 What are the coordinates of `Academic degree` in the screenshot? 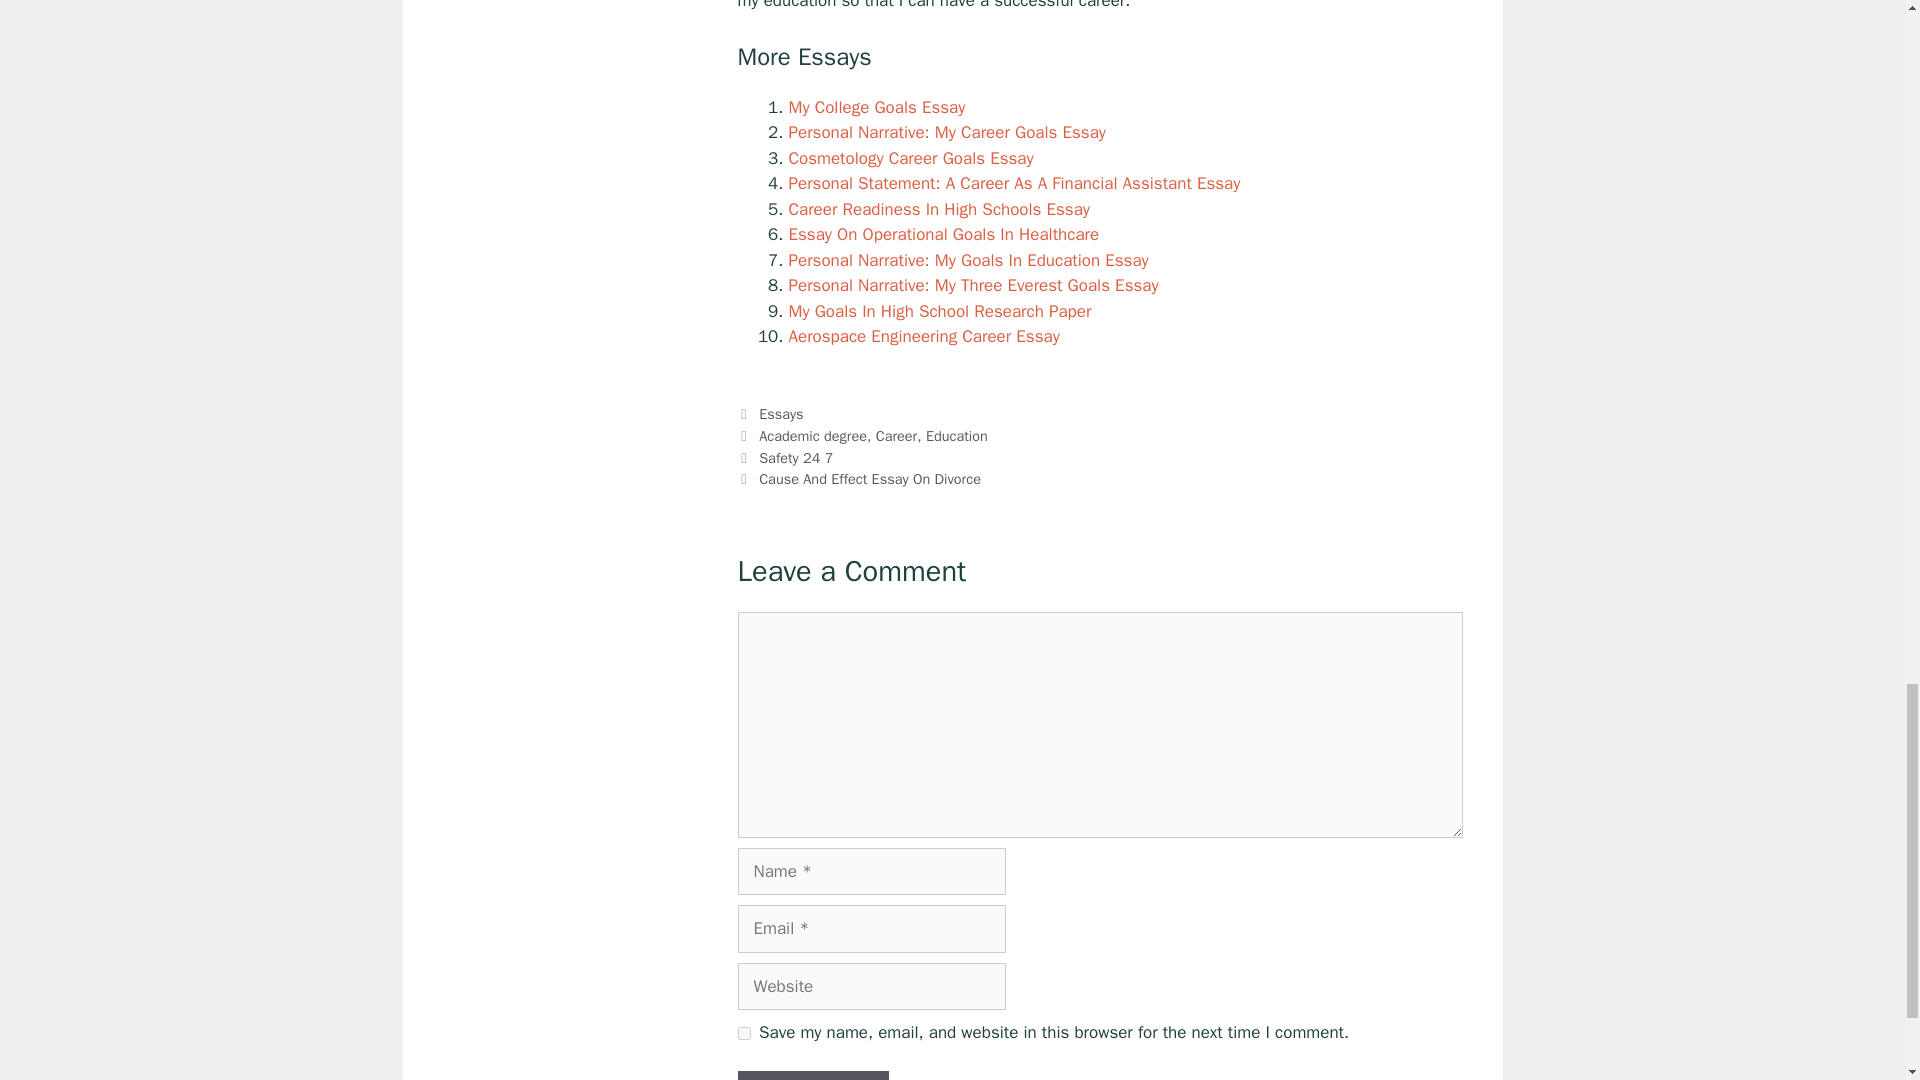 It's located at (812, 435).